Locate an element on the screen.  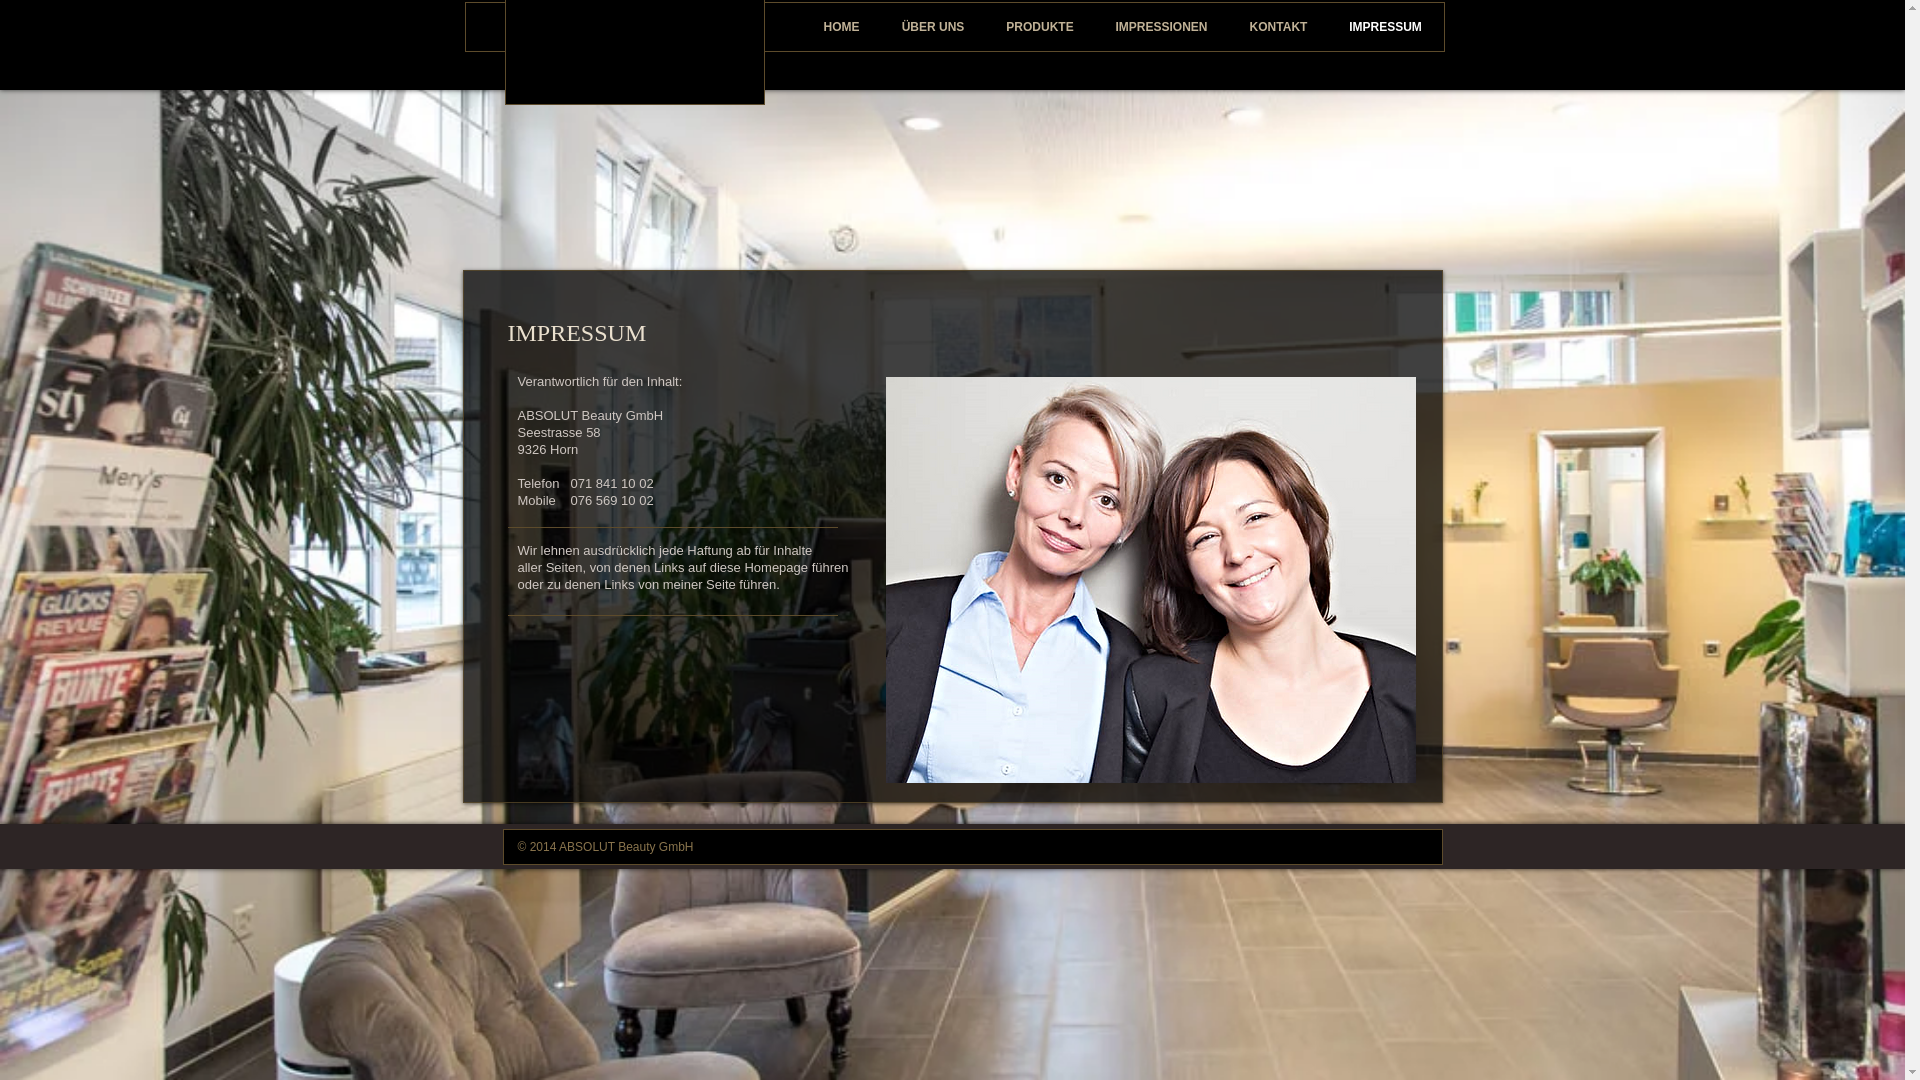
HOME is located at coordinates (841, 27).